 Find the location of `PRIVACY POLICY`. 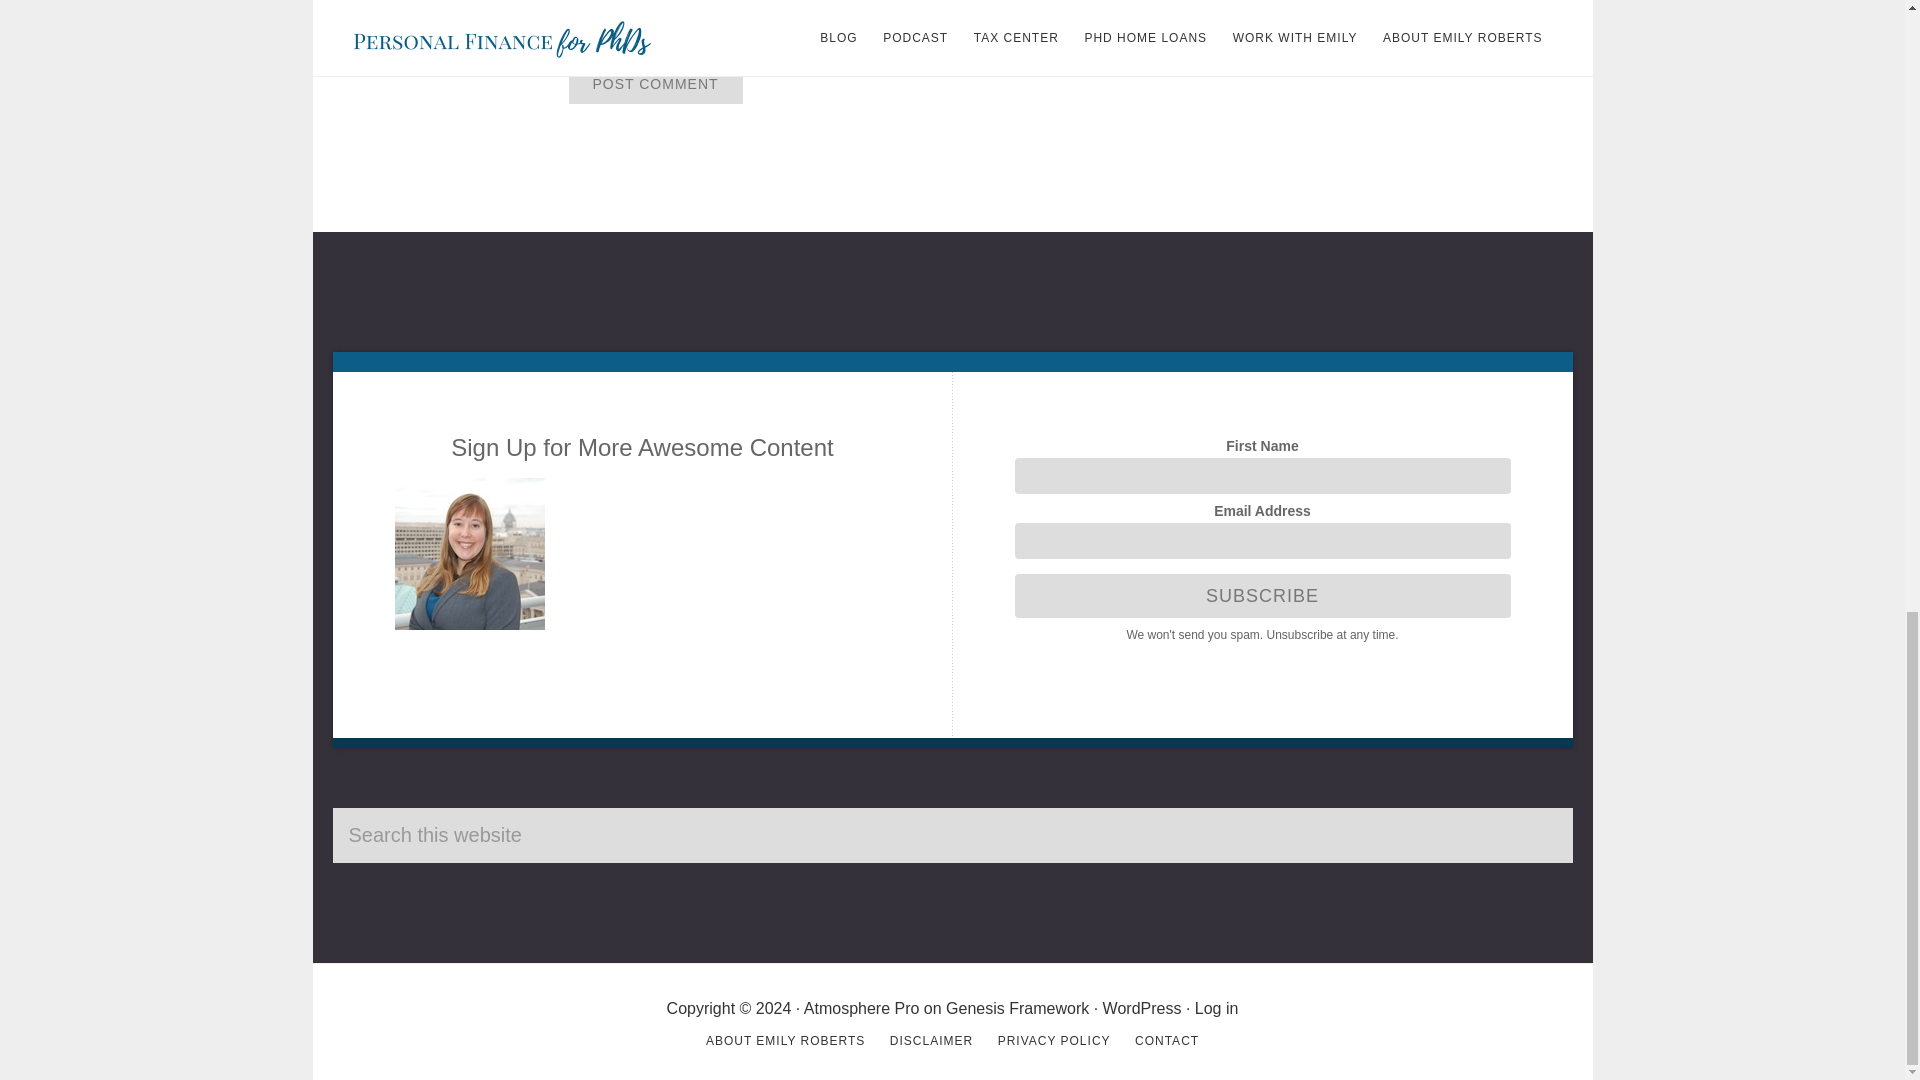

PRIVACY POLICY is located at coordinates (1054, 1040).